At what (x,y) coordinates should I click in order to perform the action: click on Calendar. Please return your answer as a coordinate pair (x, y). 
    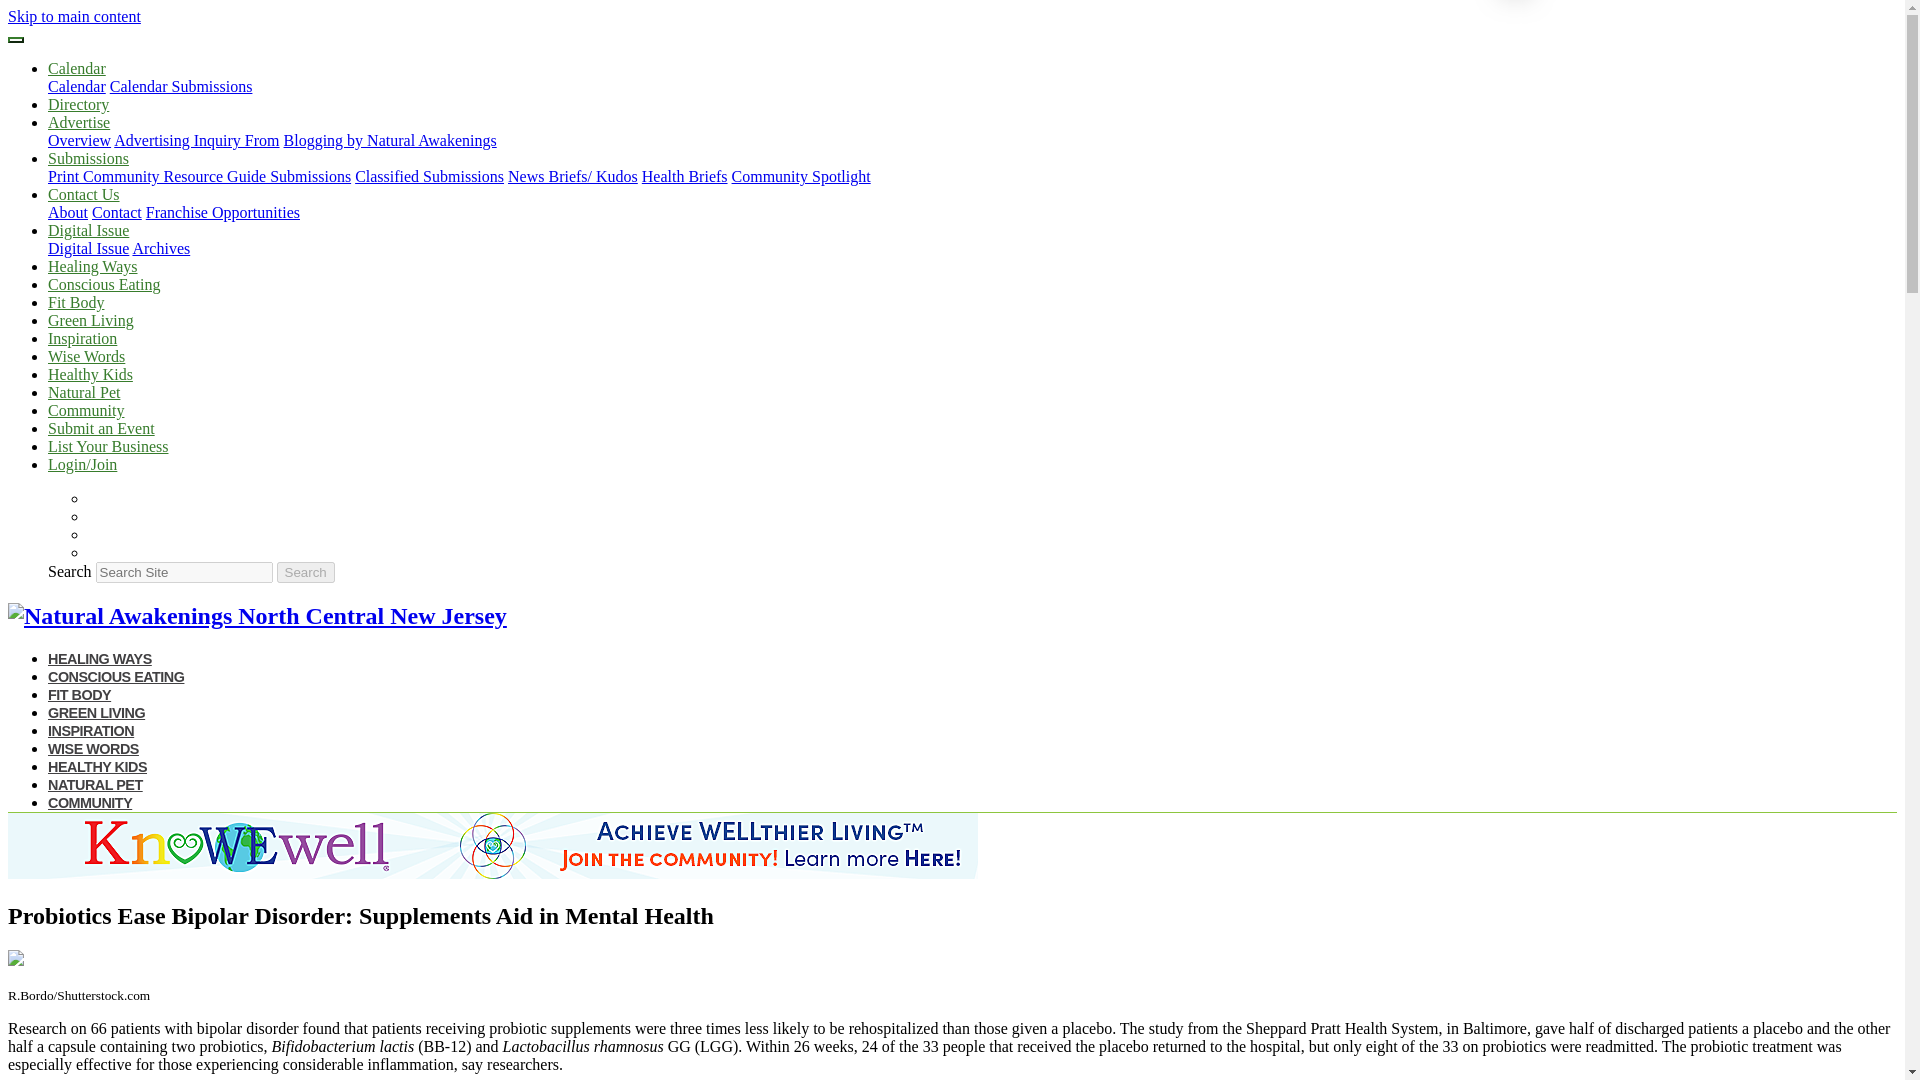
    Looking at the image, I should click on (76, 86).